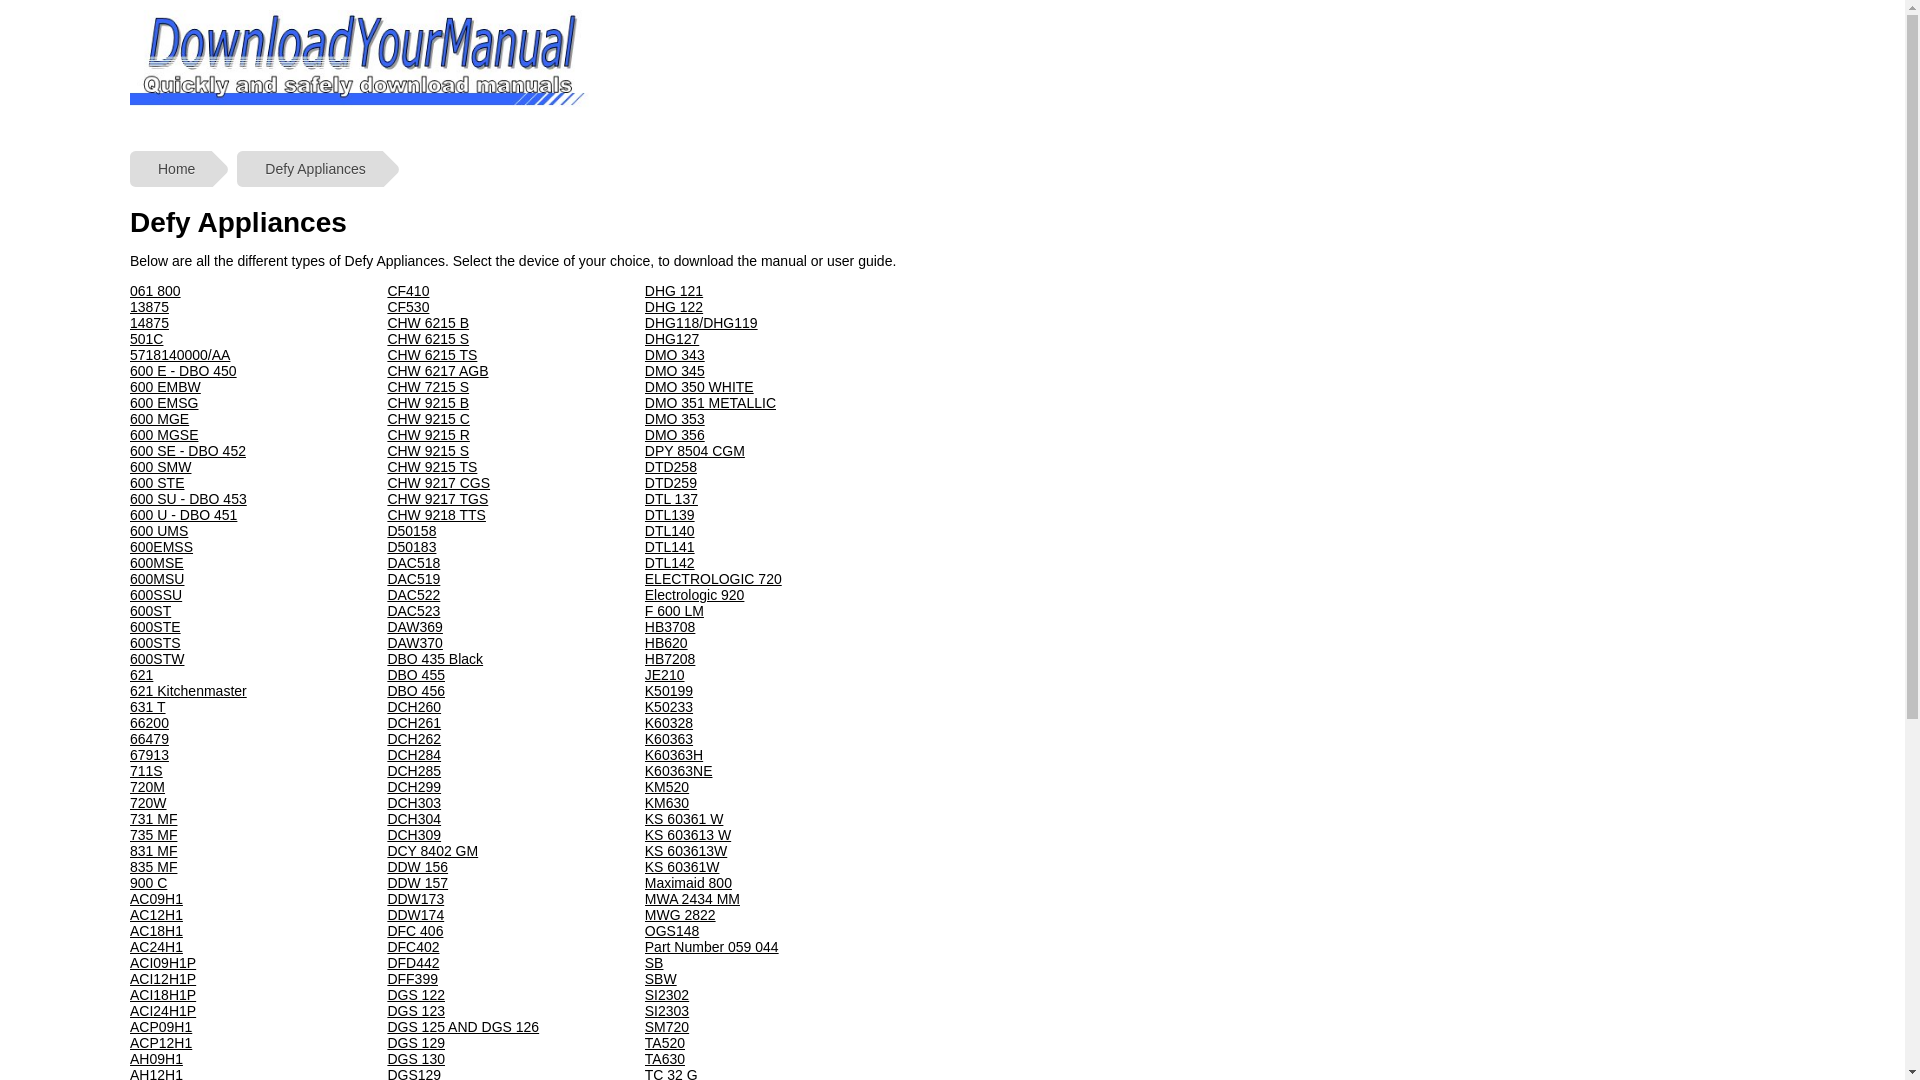 The image size is (1920, 1080). Describe the element at coordinates (675, 355) in the screenshot. I see `DMO 343` at that location.